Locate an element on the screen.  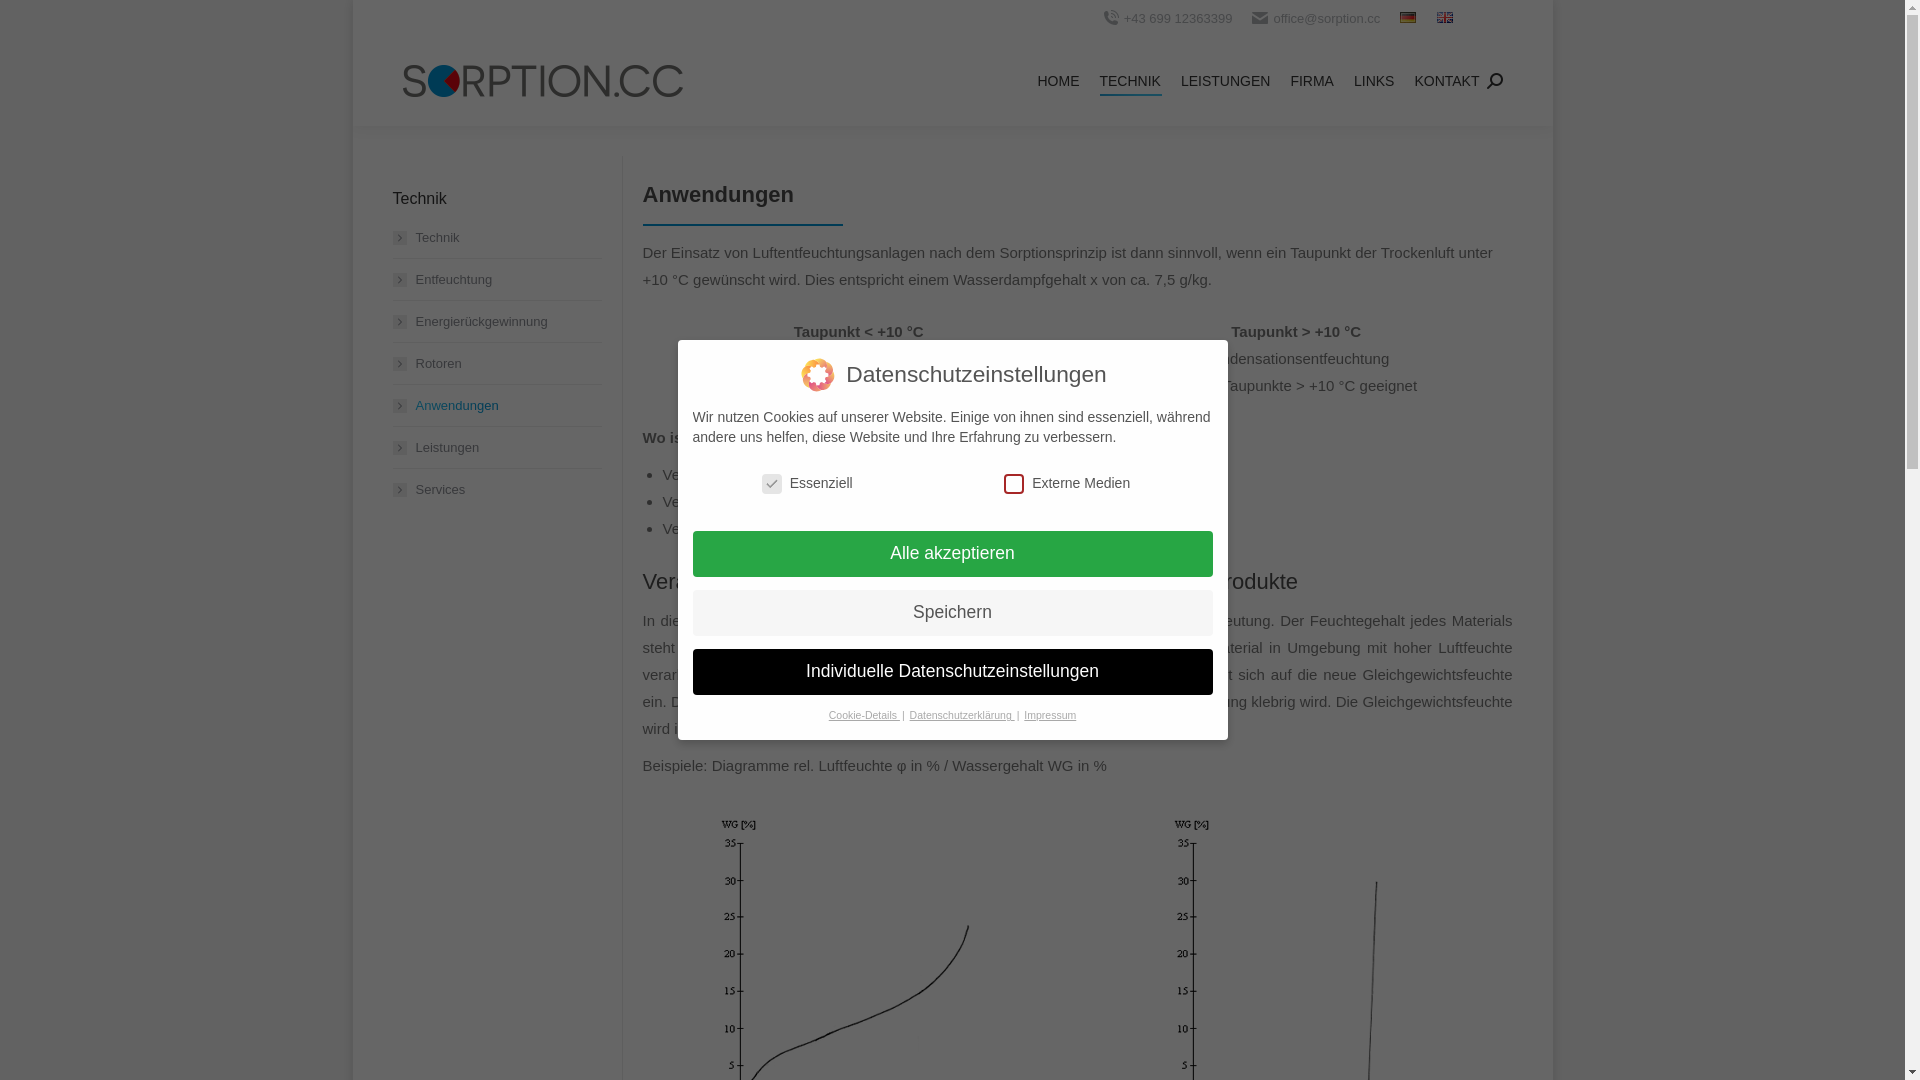
Impressum is located at coordinates (1050, 715).